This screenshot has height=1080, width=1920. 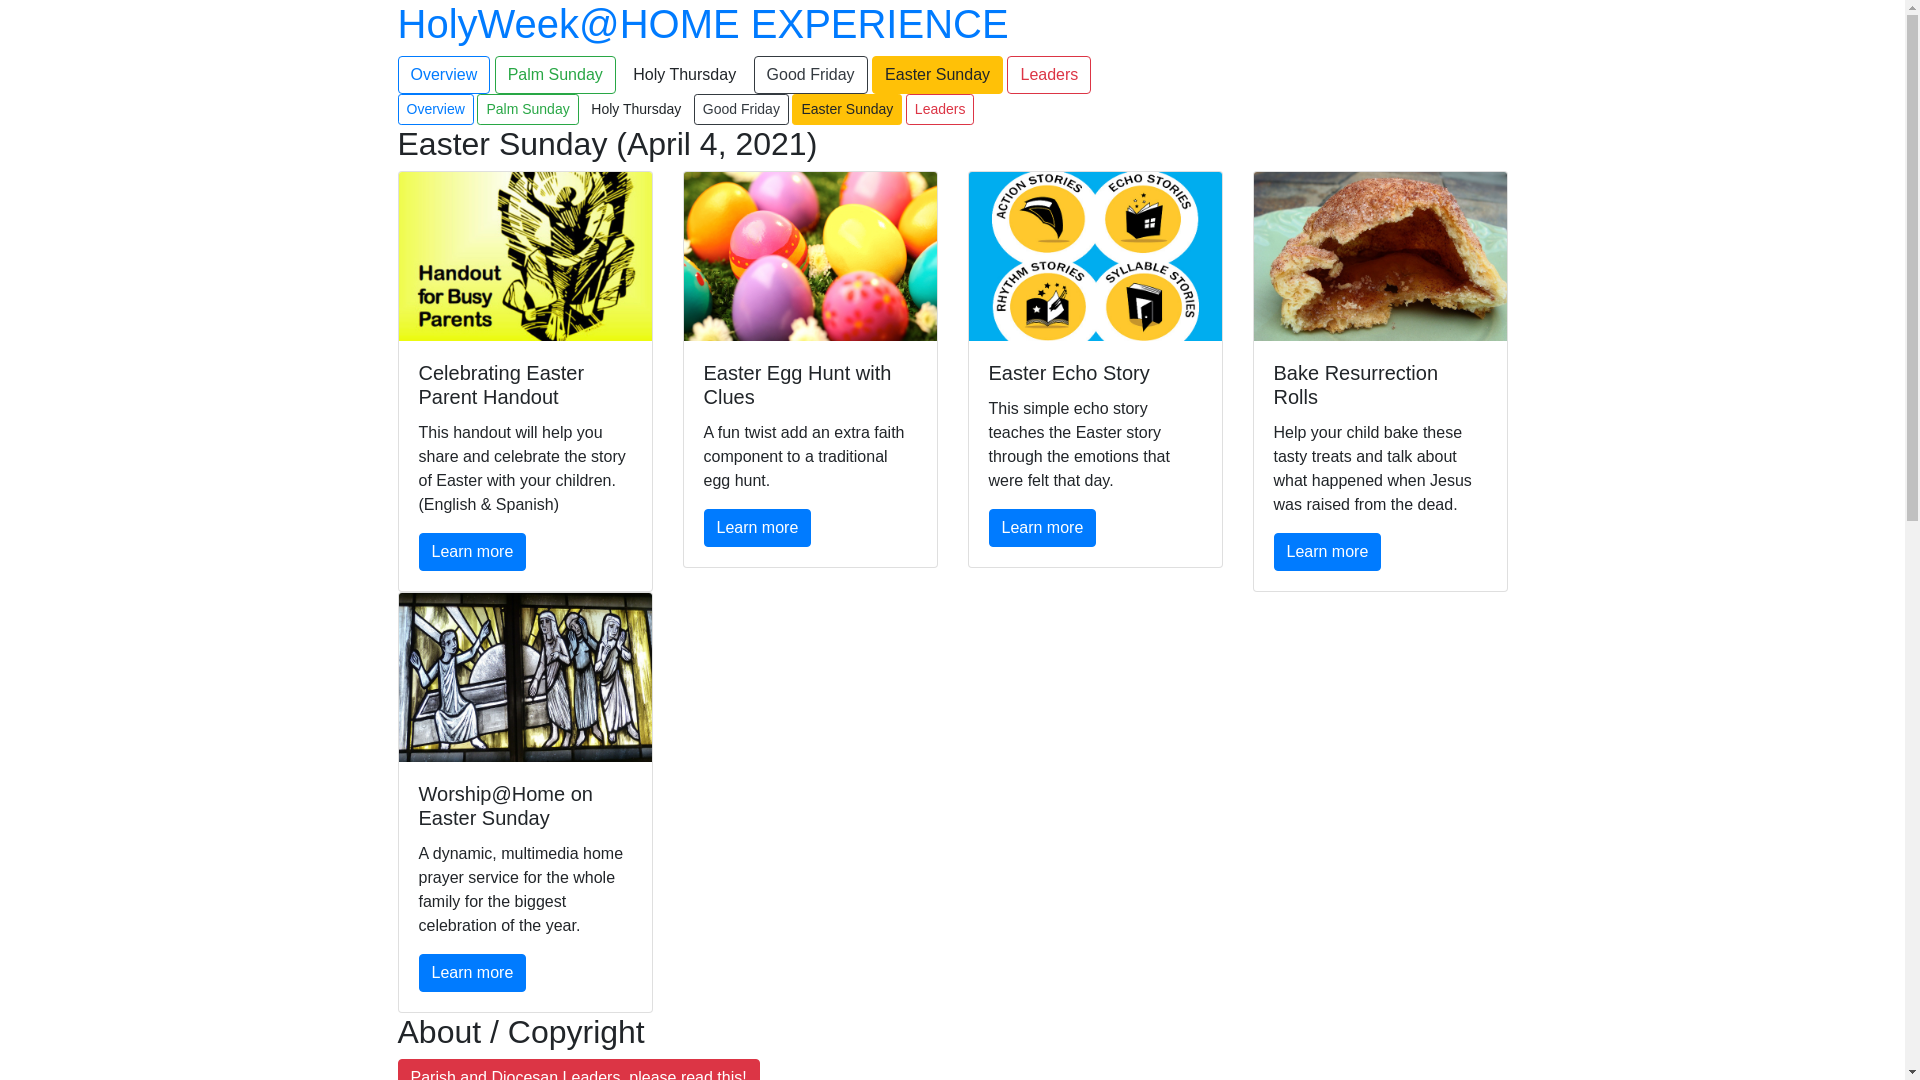 What do you see at coordinates (444, 75) in the screenshot?
I see `Overview` at bounding box center [444, 75].